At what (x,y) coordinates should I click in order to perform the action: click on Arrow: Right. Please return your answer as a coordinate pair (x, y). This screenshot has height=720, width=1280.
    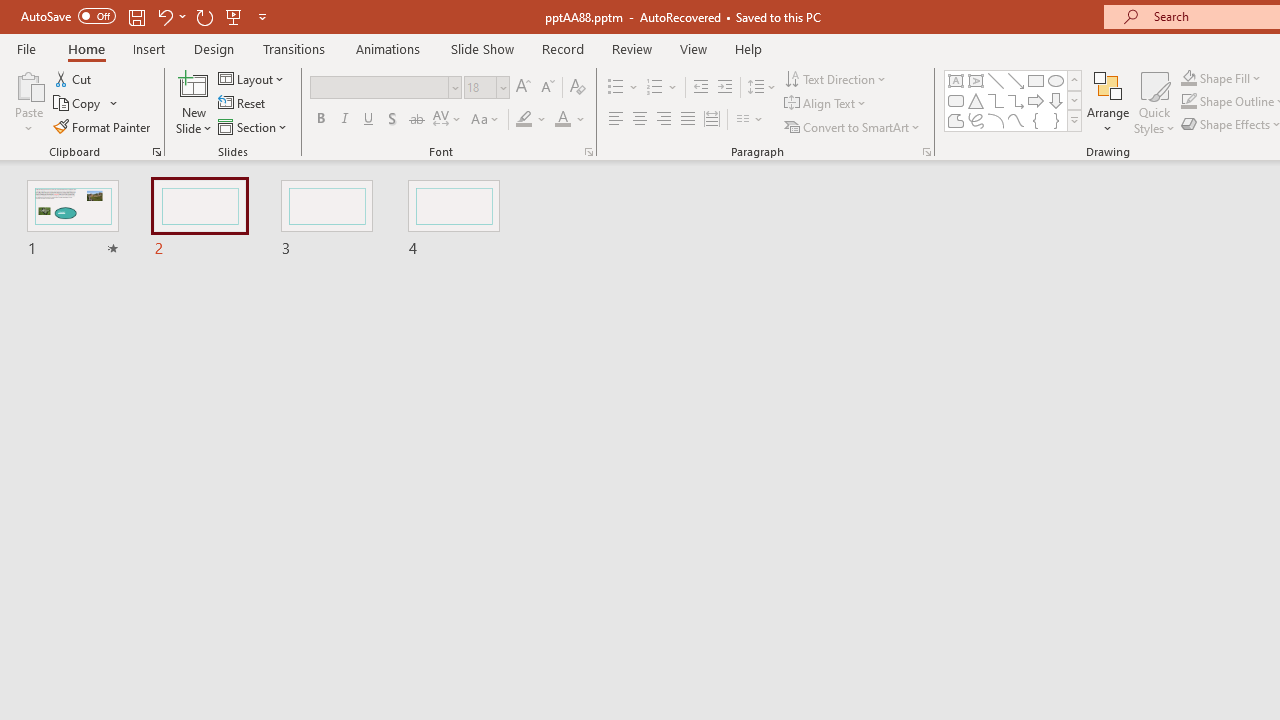
    Looking at the image, I should click on (1036, 100).